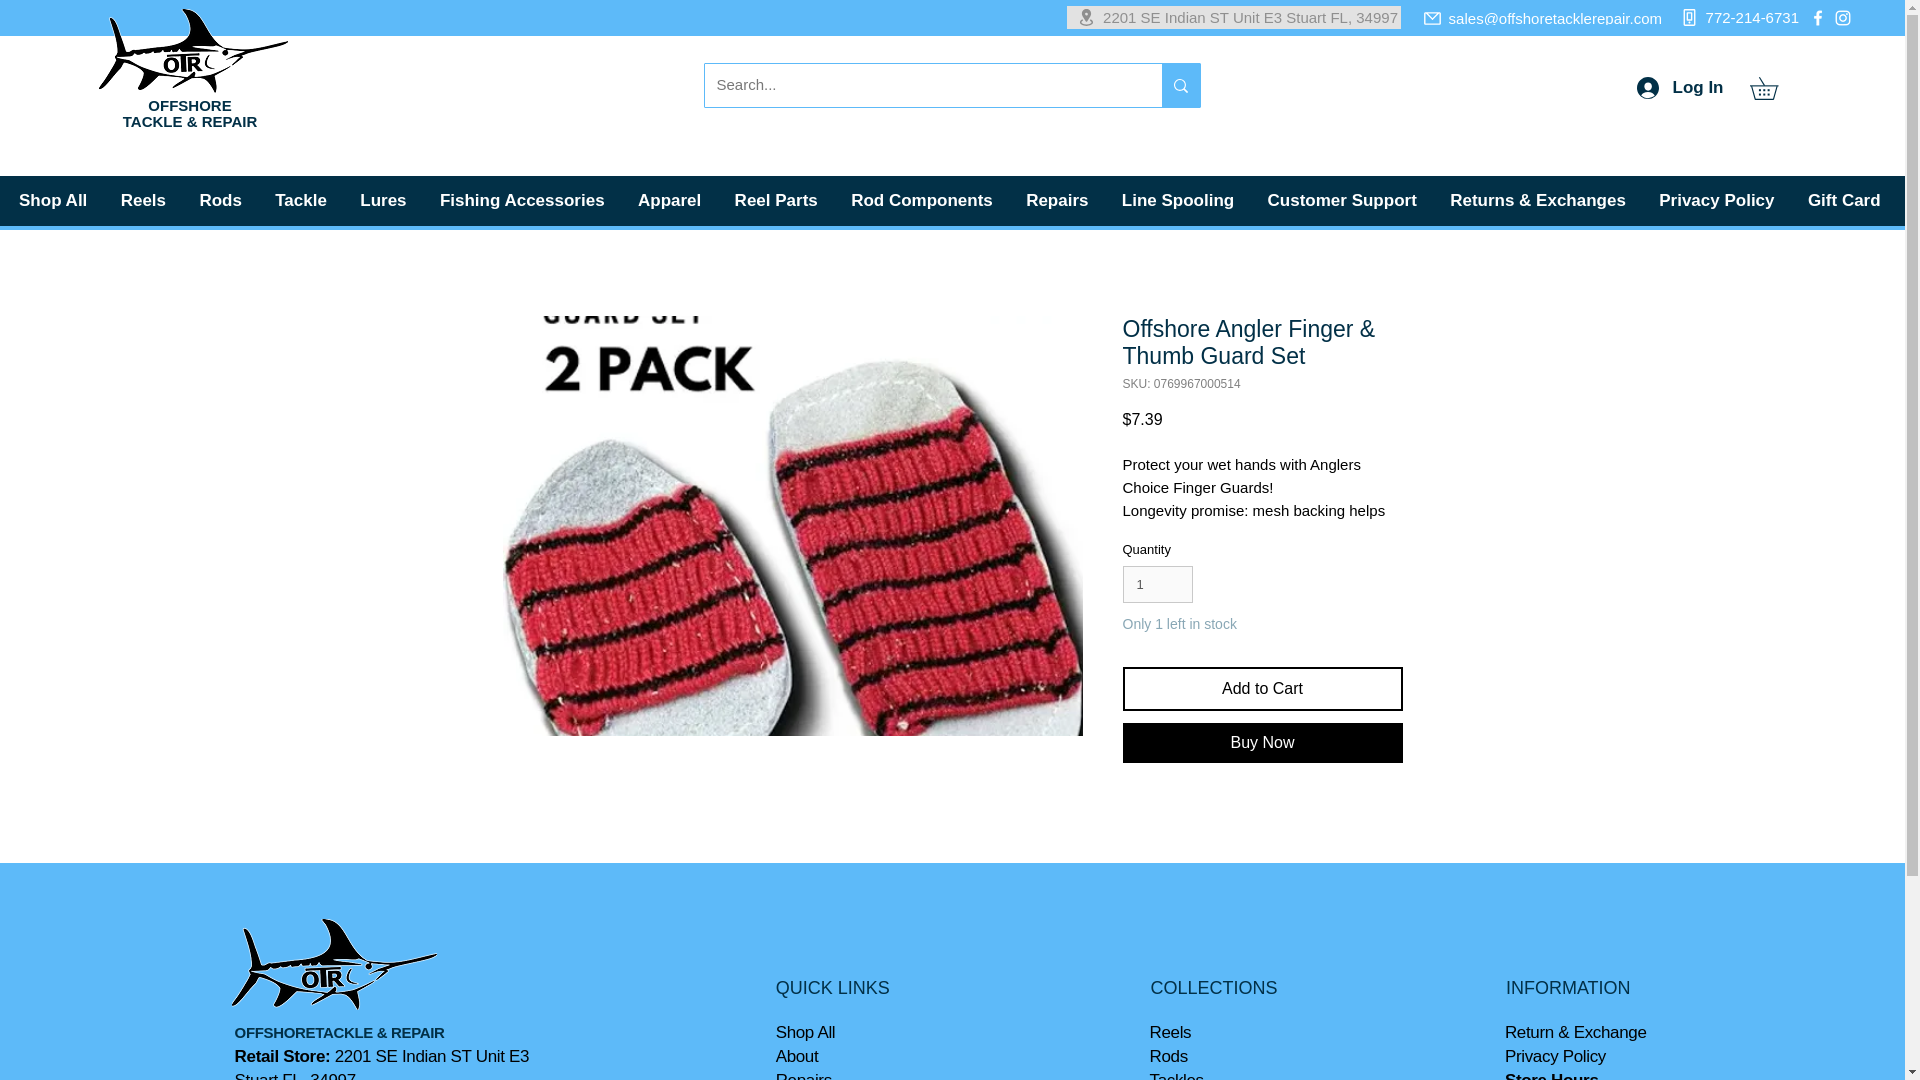  What do you see at coordinates (524, 200) in the screenshot?
I see `Fishing Accessories` at bounding box center [524, 200].